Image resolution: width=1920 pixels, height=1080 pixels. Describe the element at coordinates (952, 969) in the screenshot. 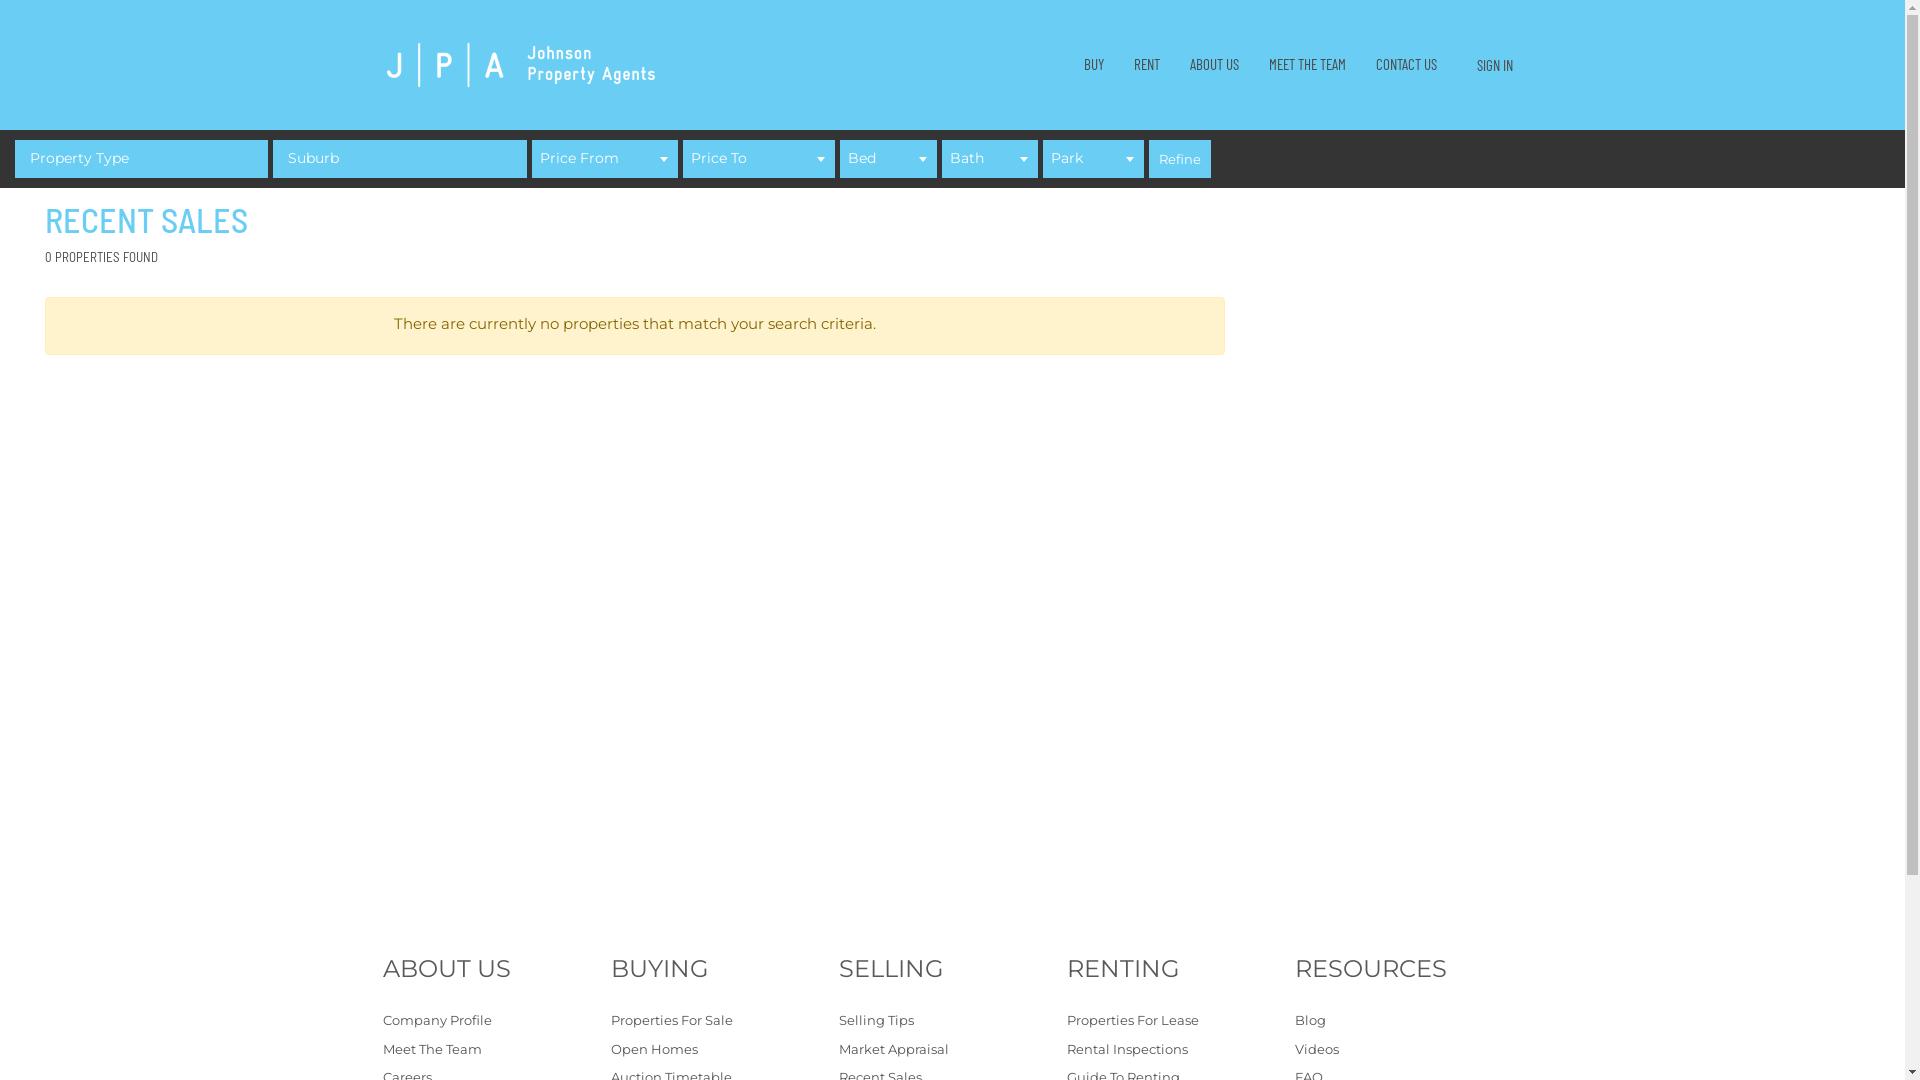

I see `SELLING` at that location.